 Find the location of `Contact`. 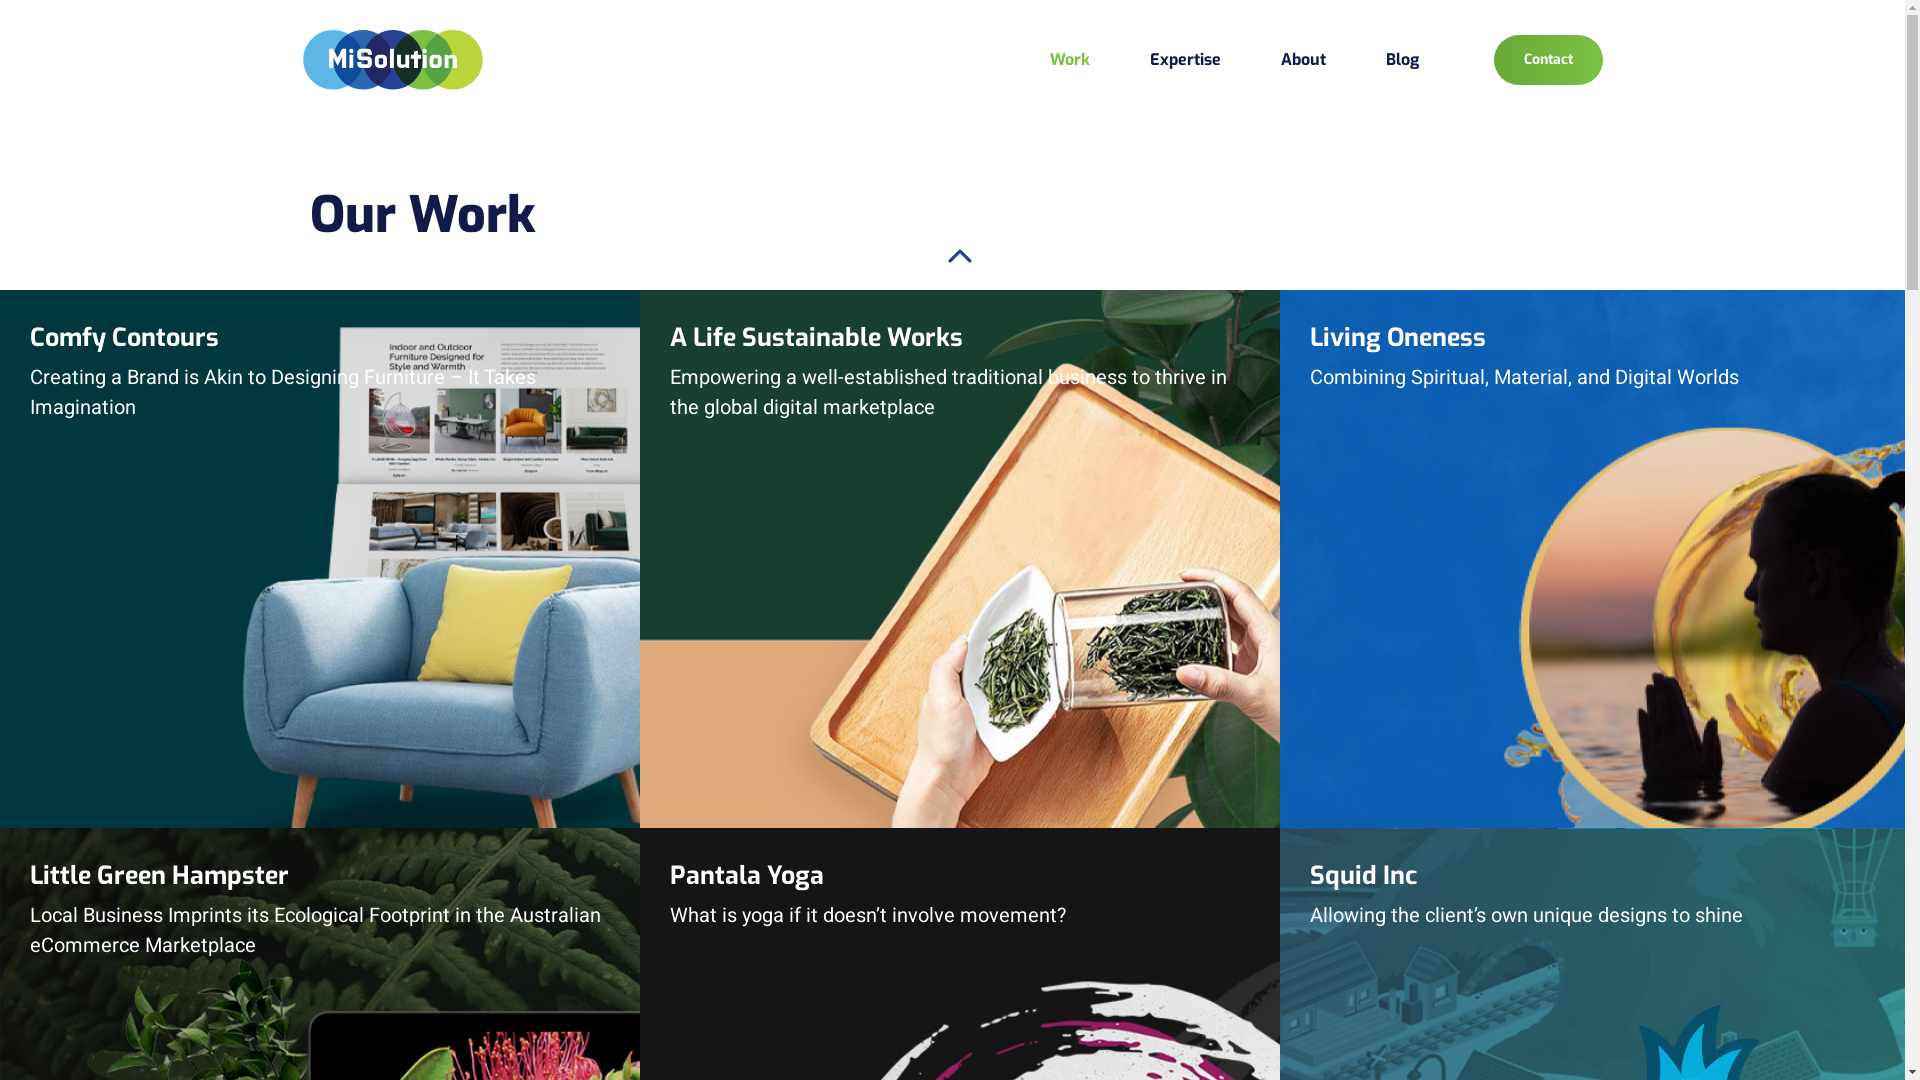

Contact is located at coordinates (1548, 60).